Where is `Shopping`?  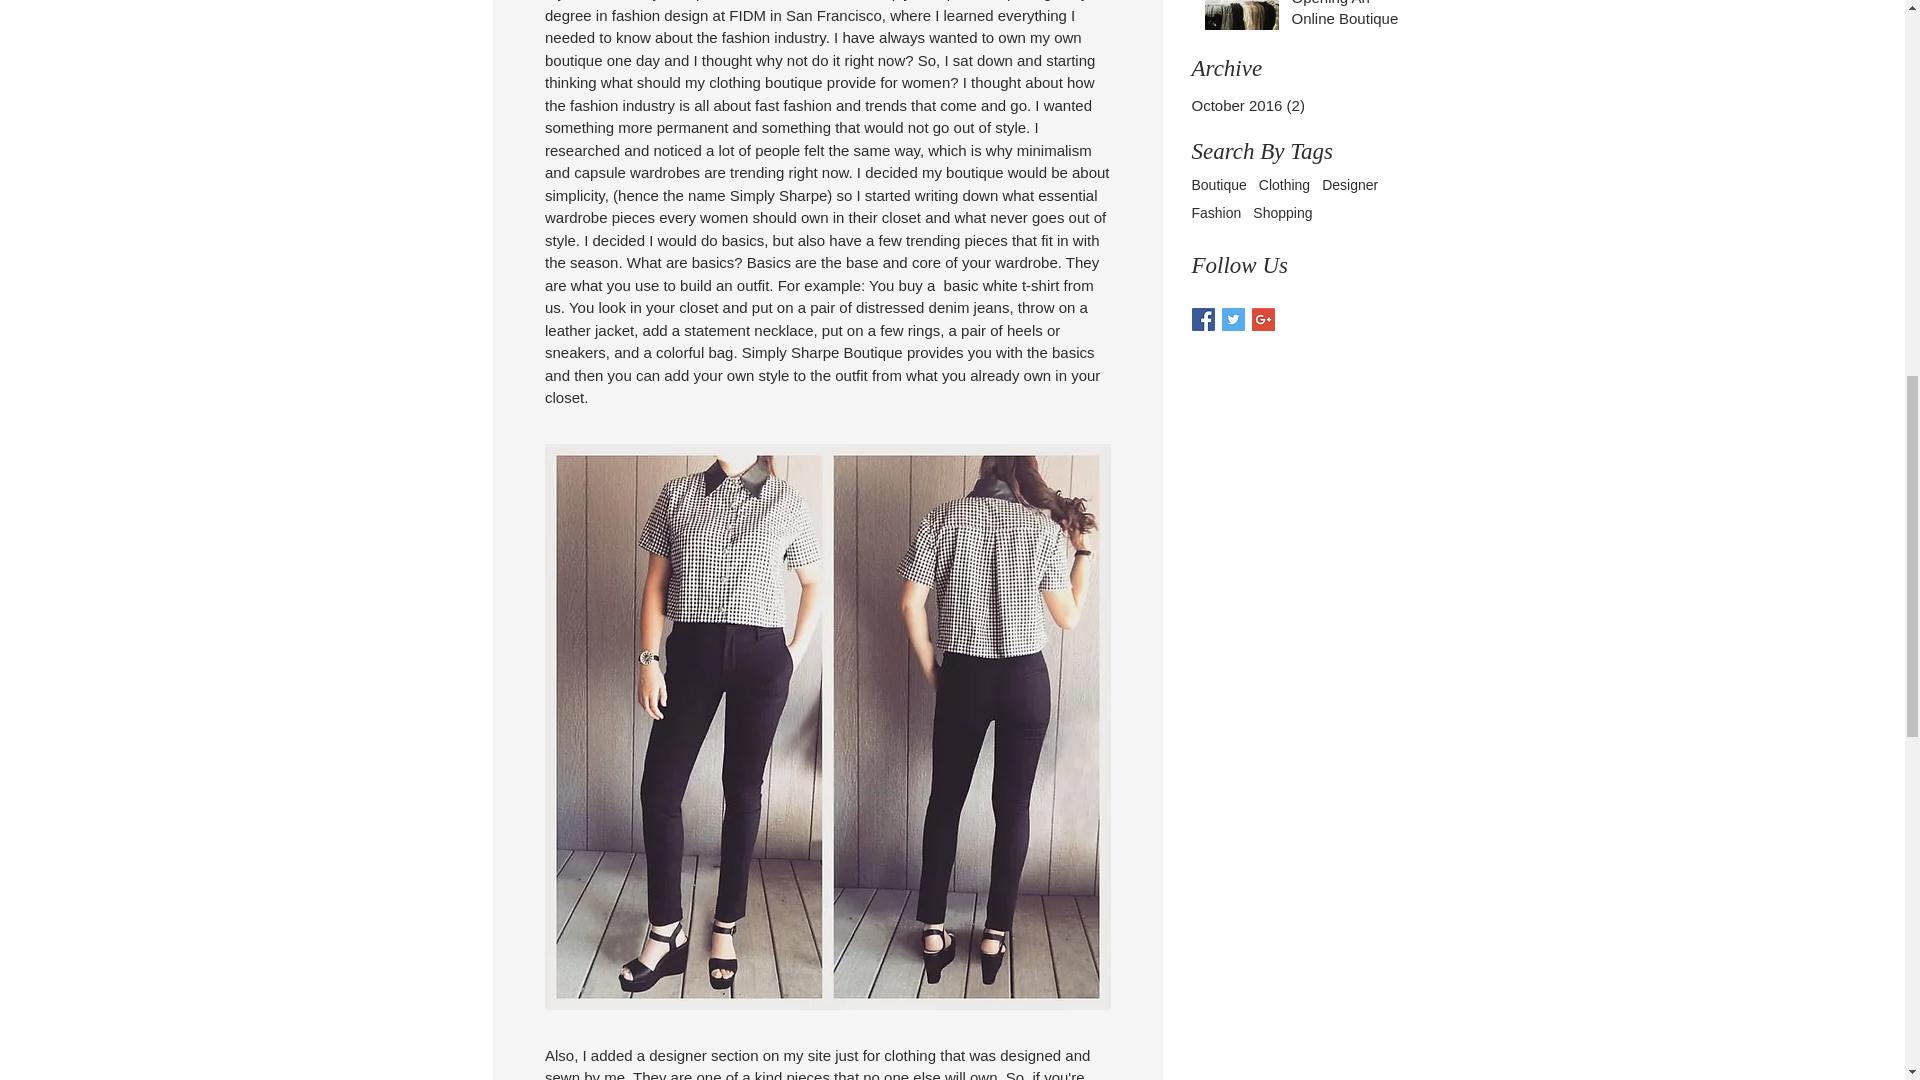
Shopping is located at coordinates (1282, 213).